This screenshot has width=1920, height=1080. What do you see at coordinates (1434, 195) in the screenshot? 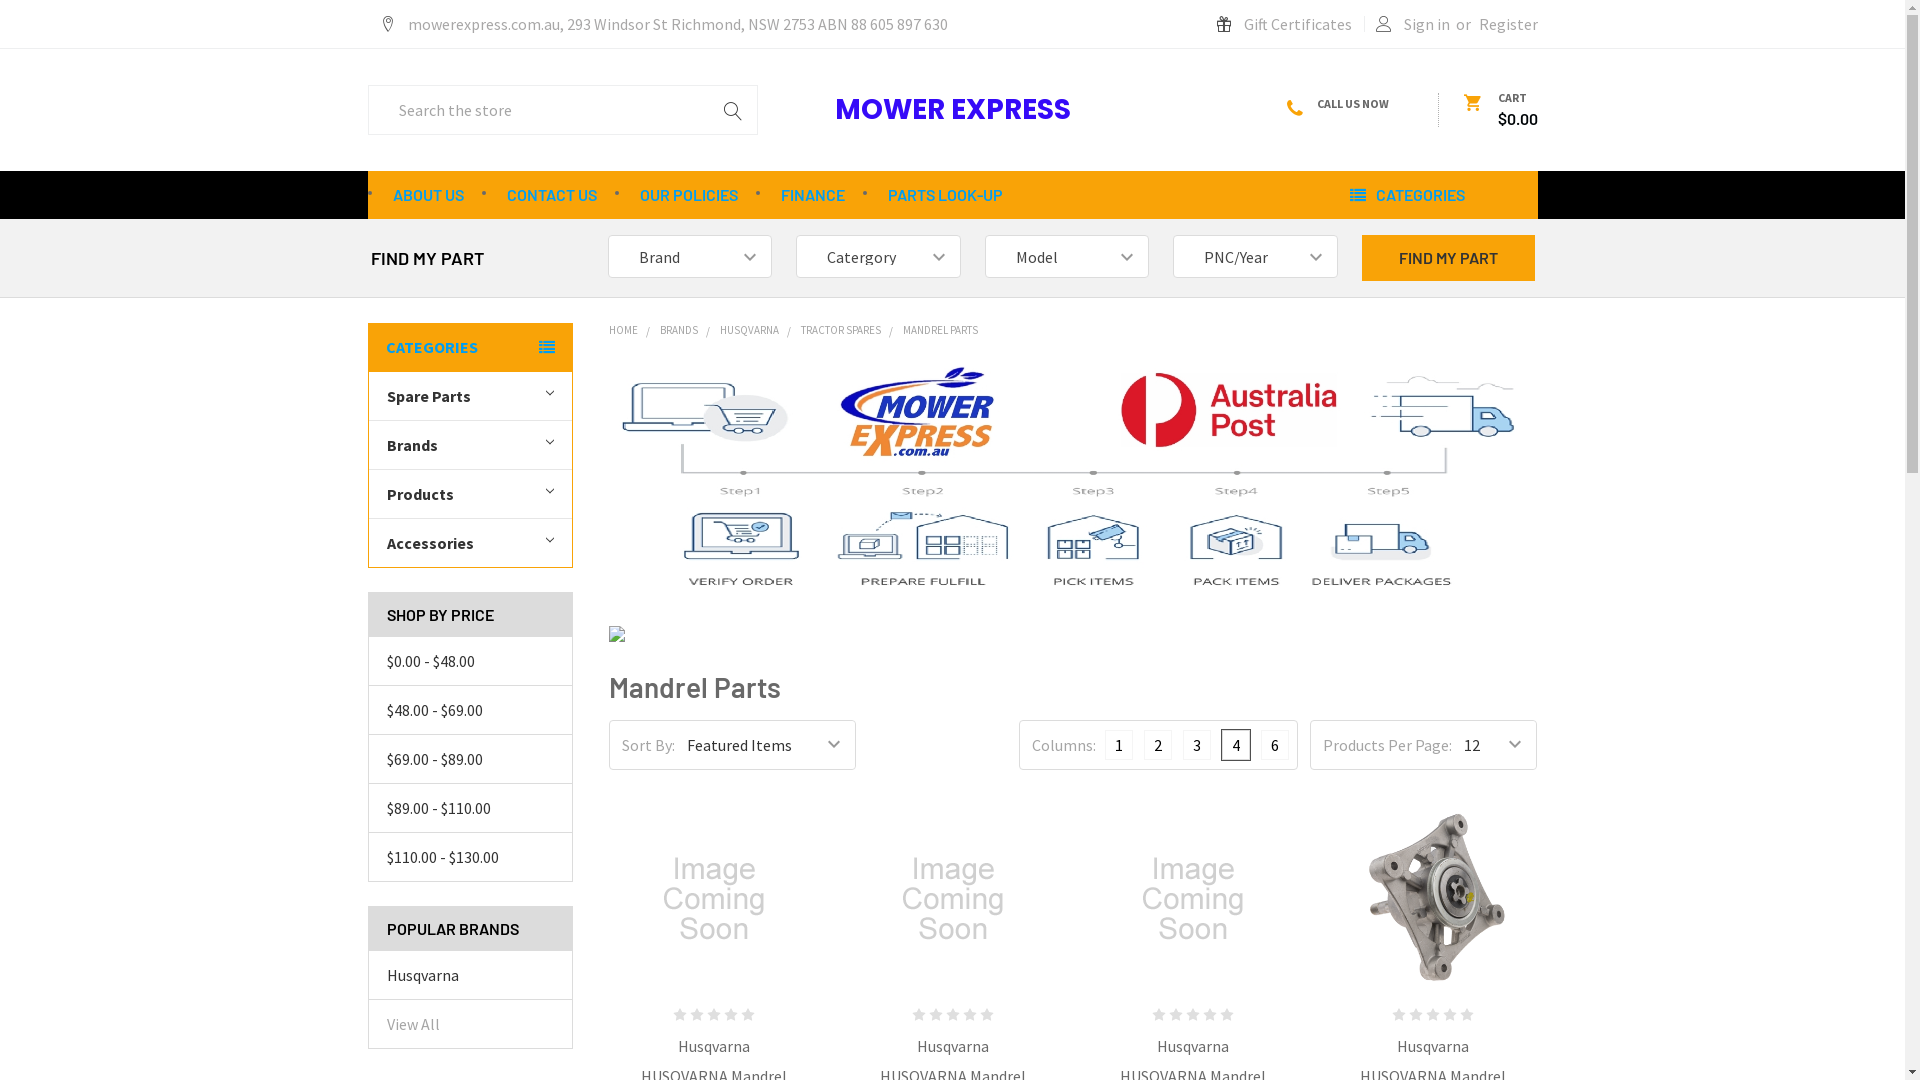
I see `CATEGORIES` at bounding box center [1434, 195].